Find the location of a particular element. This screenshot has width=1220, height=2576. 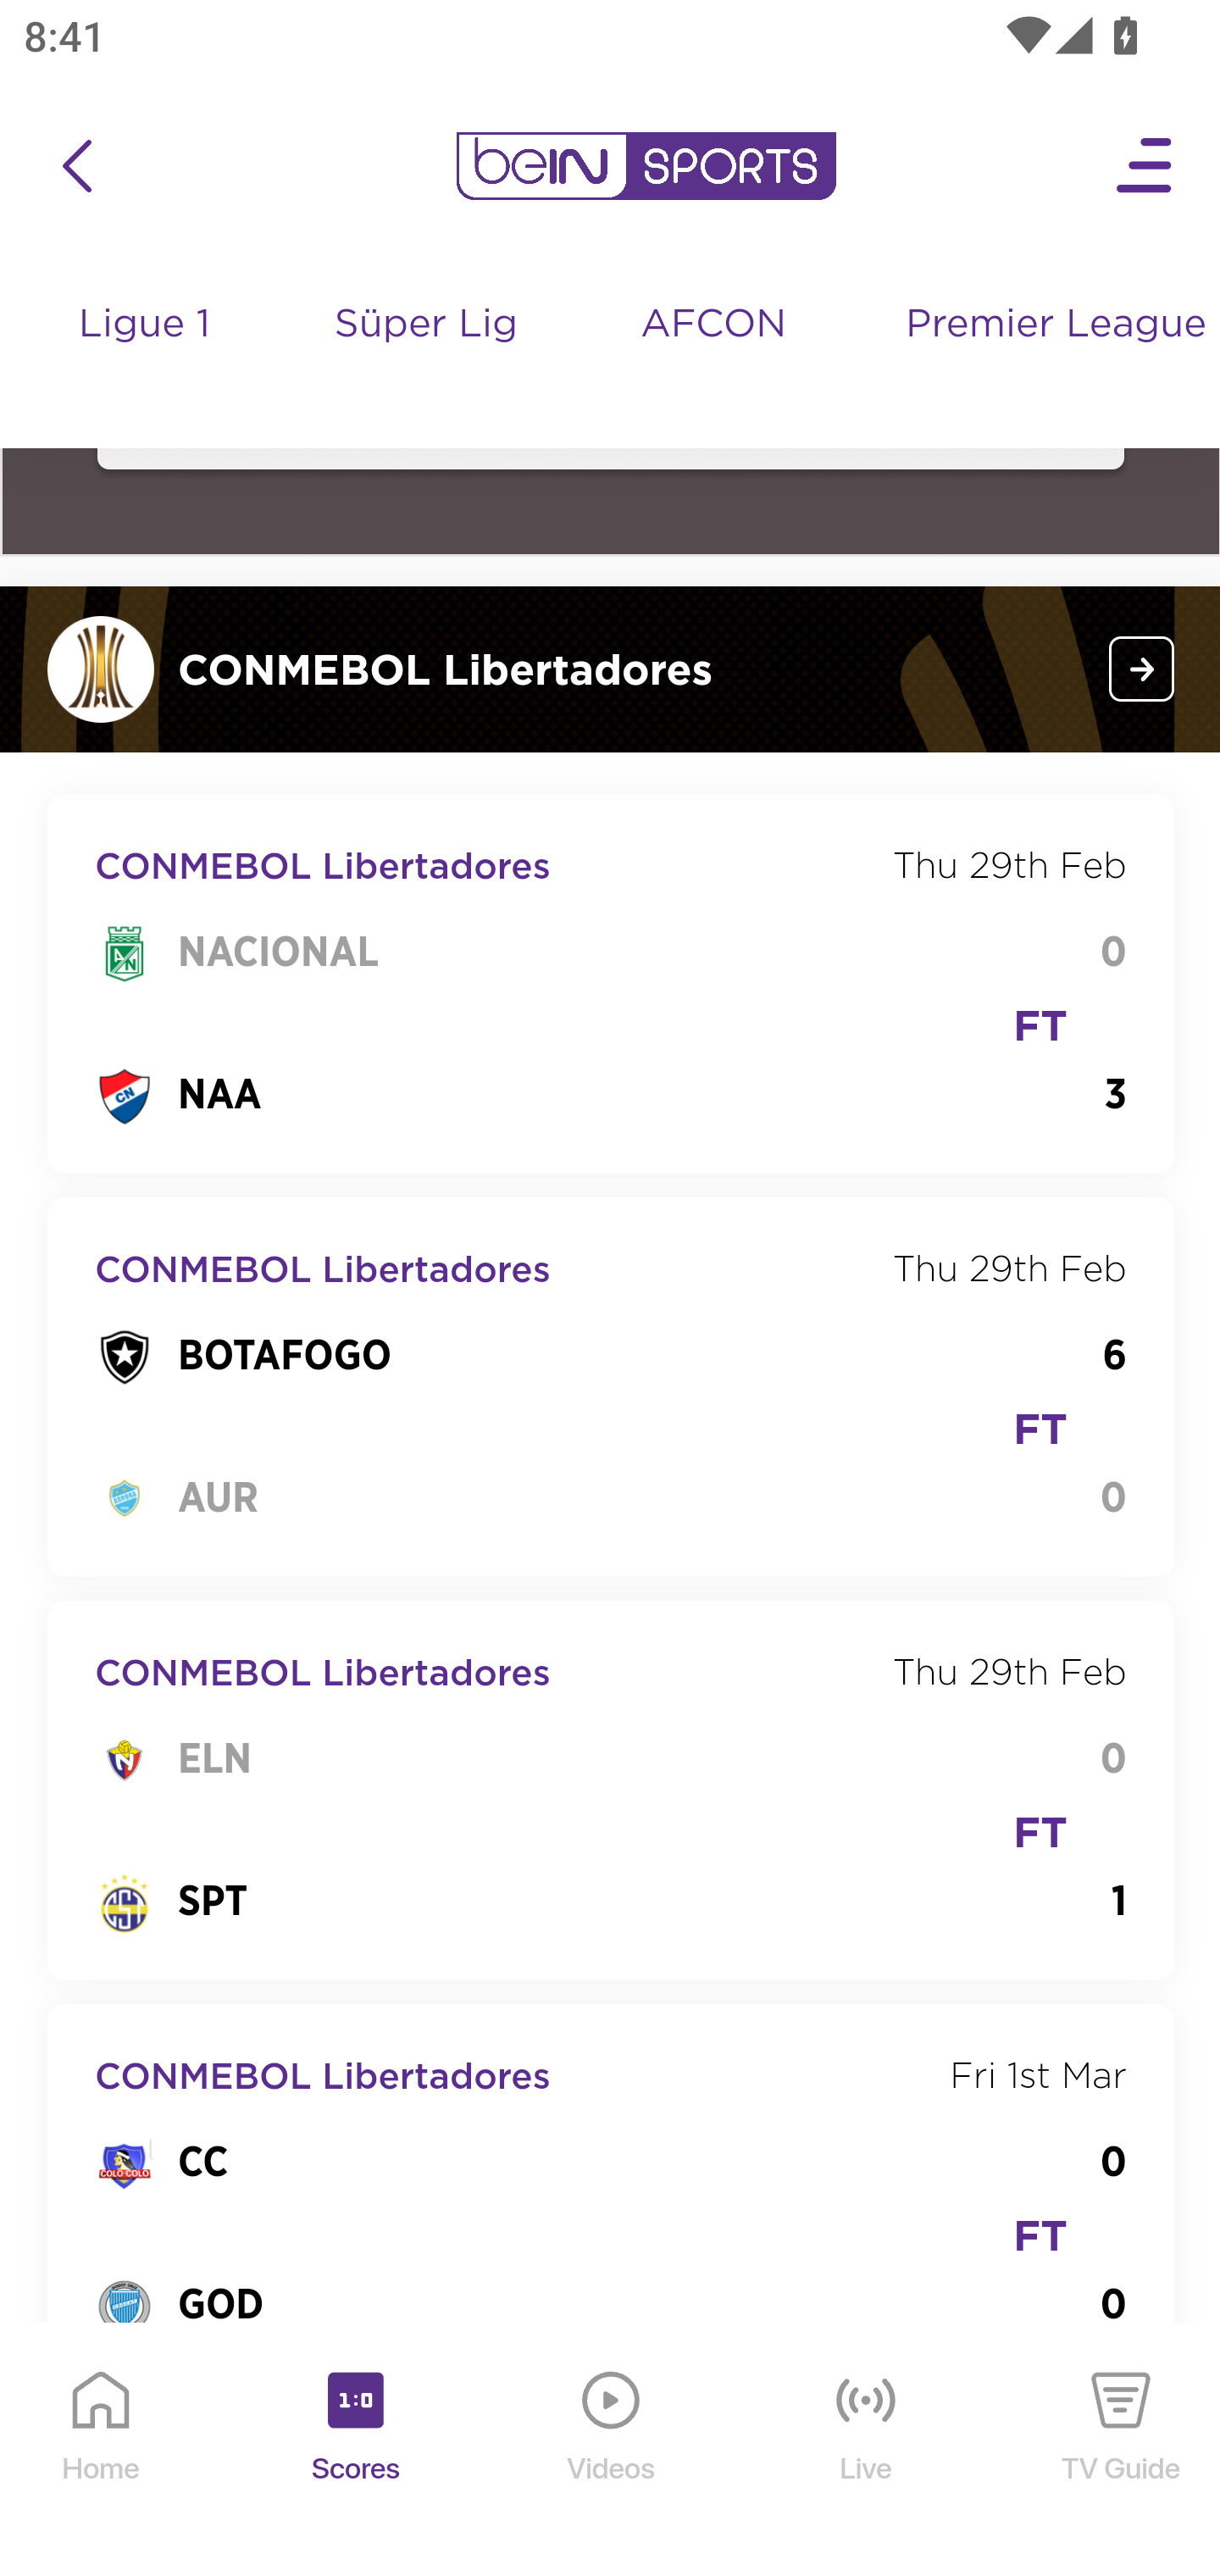

icon back is located at coordinates (76, 167).